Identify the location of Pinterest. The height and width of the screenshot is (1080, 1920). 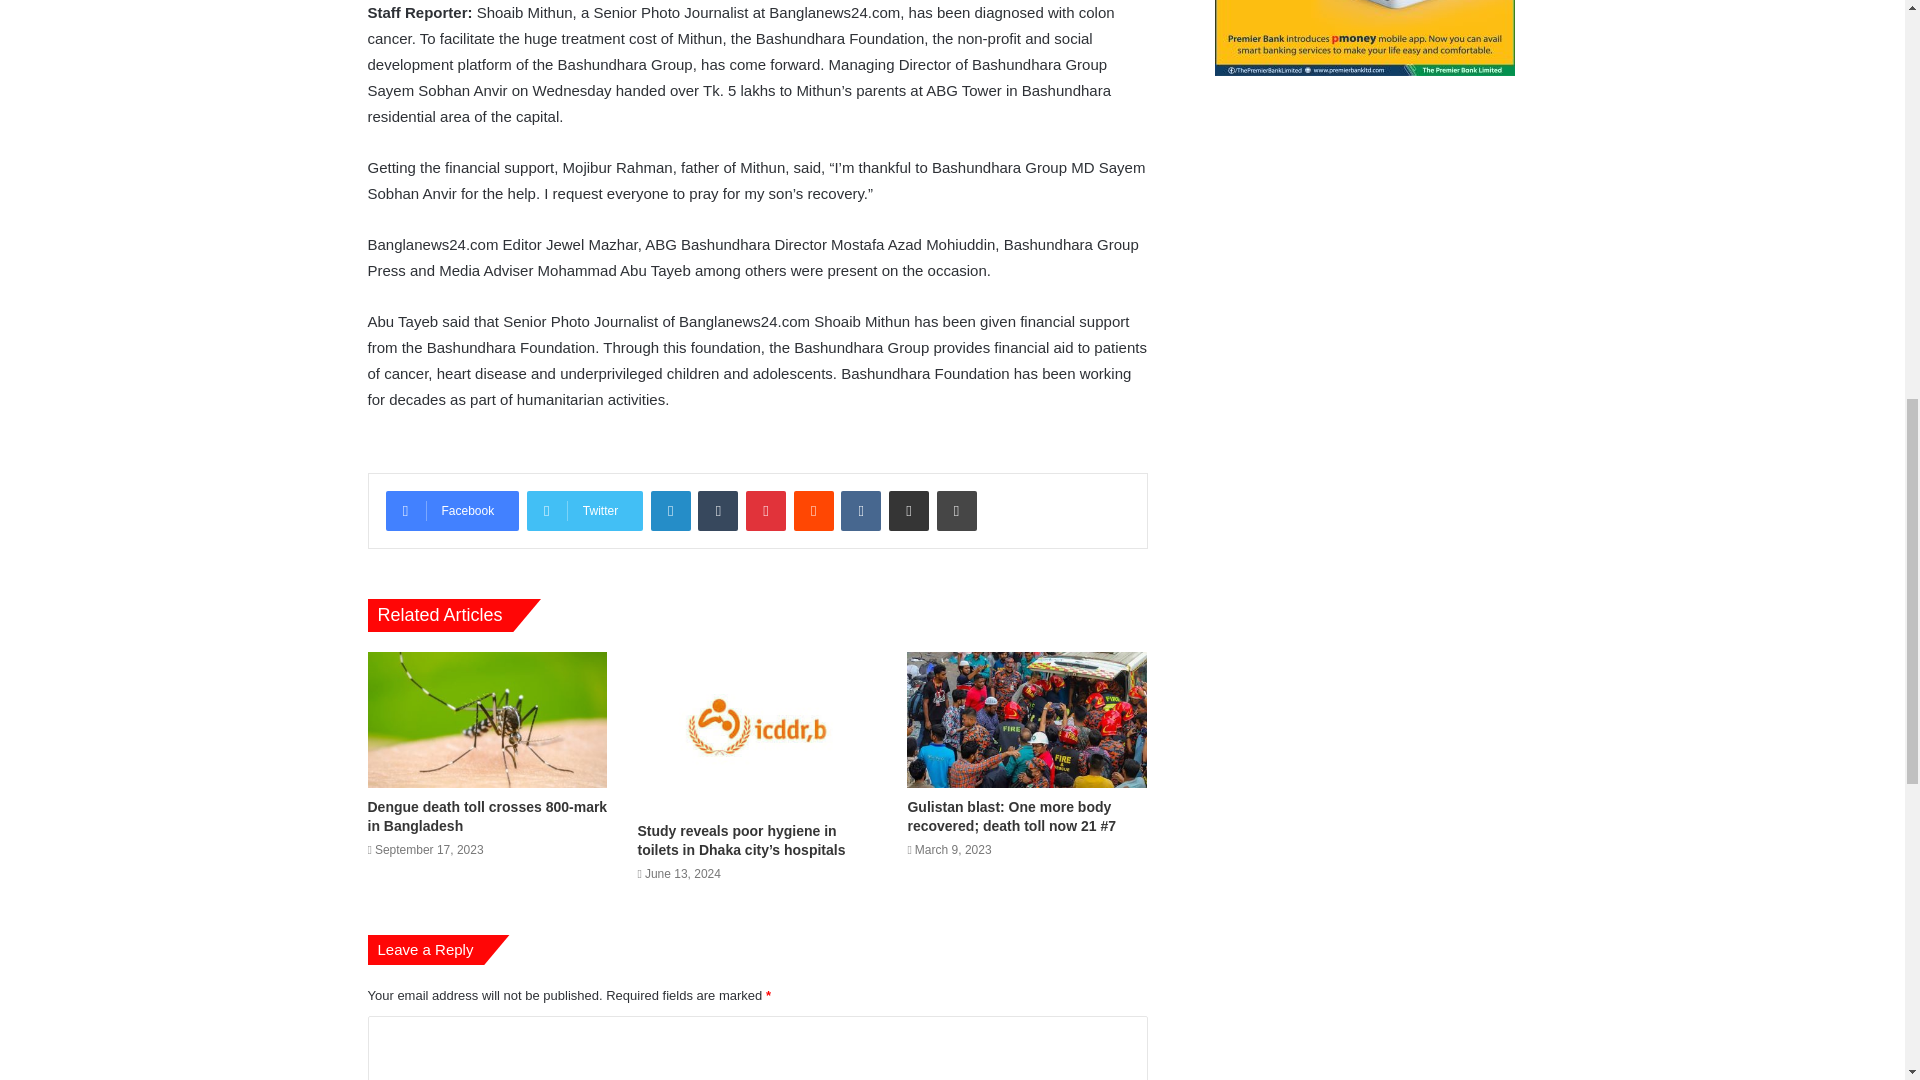
(766, 511).